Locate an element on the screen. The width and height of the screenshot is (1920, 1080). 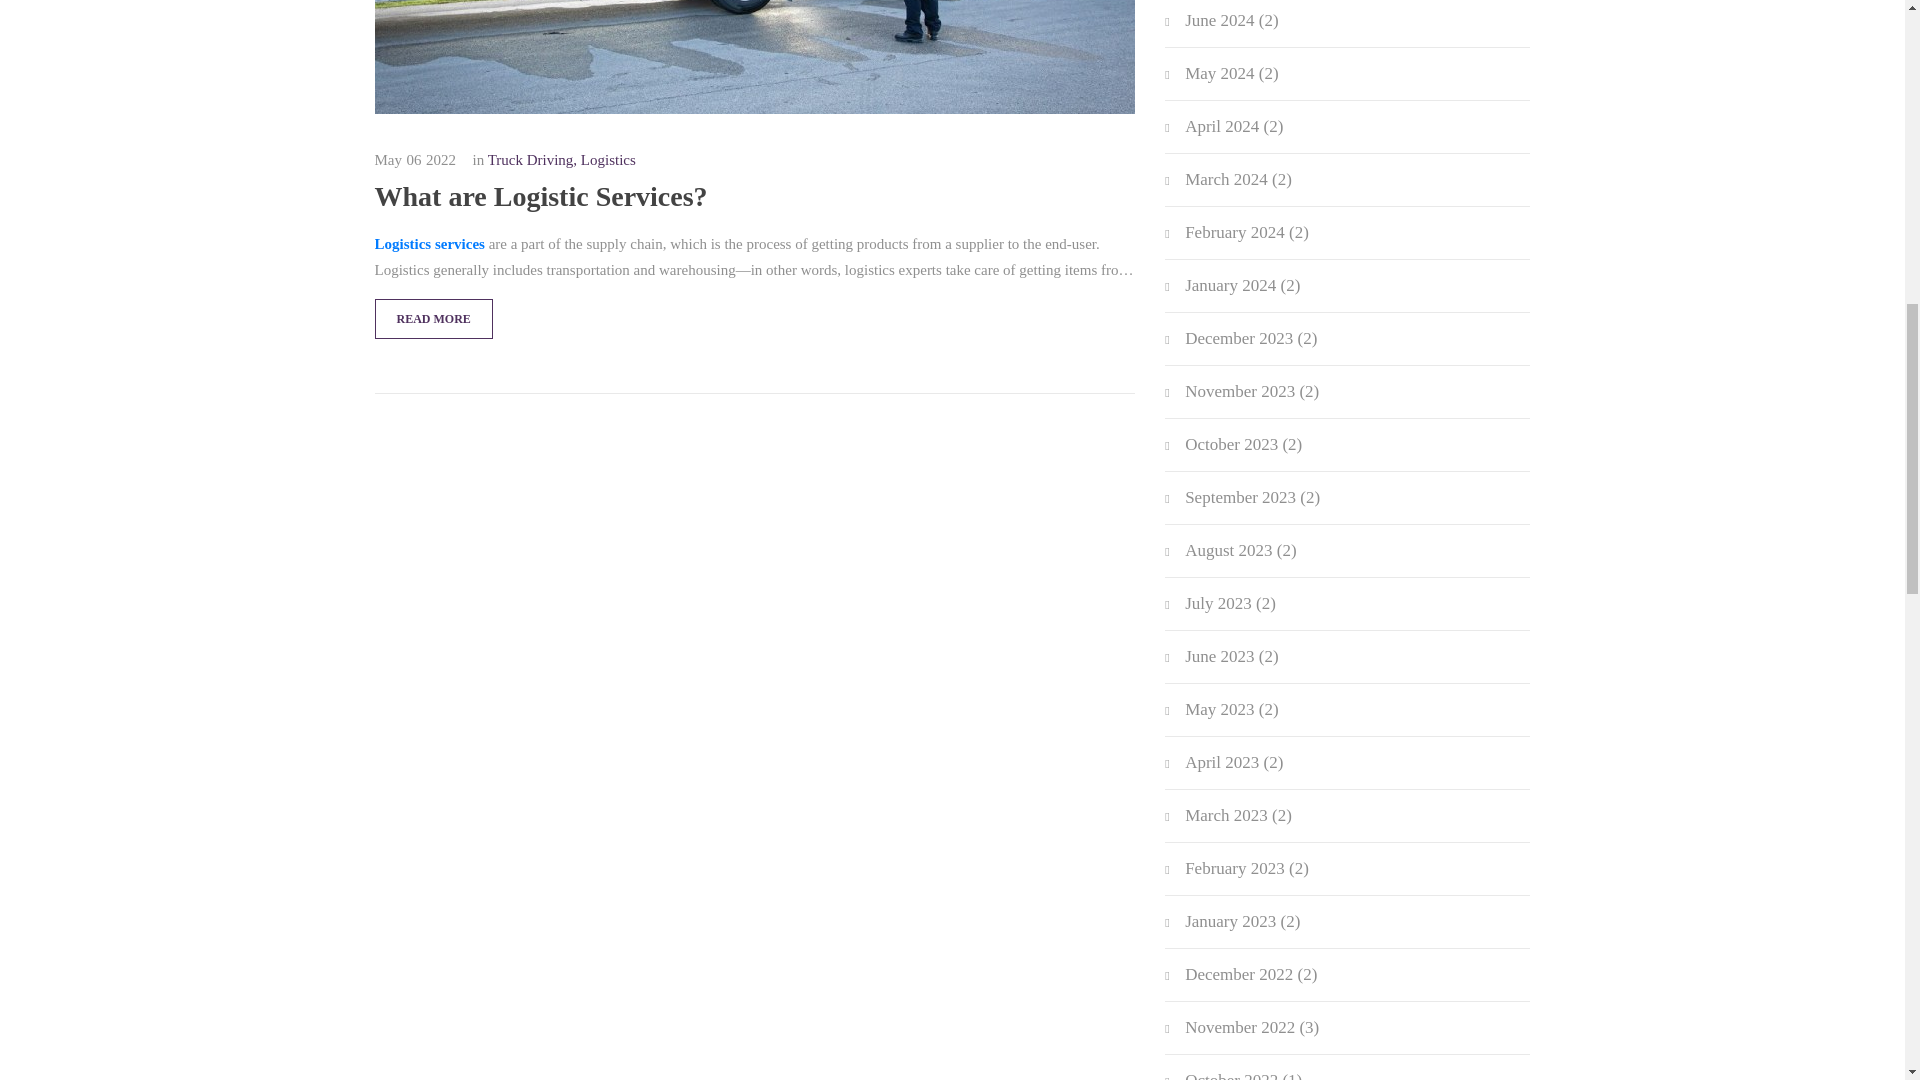
June 2023 is located at coordinates (1218, 656).